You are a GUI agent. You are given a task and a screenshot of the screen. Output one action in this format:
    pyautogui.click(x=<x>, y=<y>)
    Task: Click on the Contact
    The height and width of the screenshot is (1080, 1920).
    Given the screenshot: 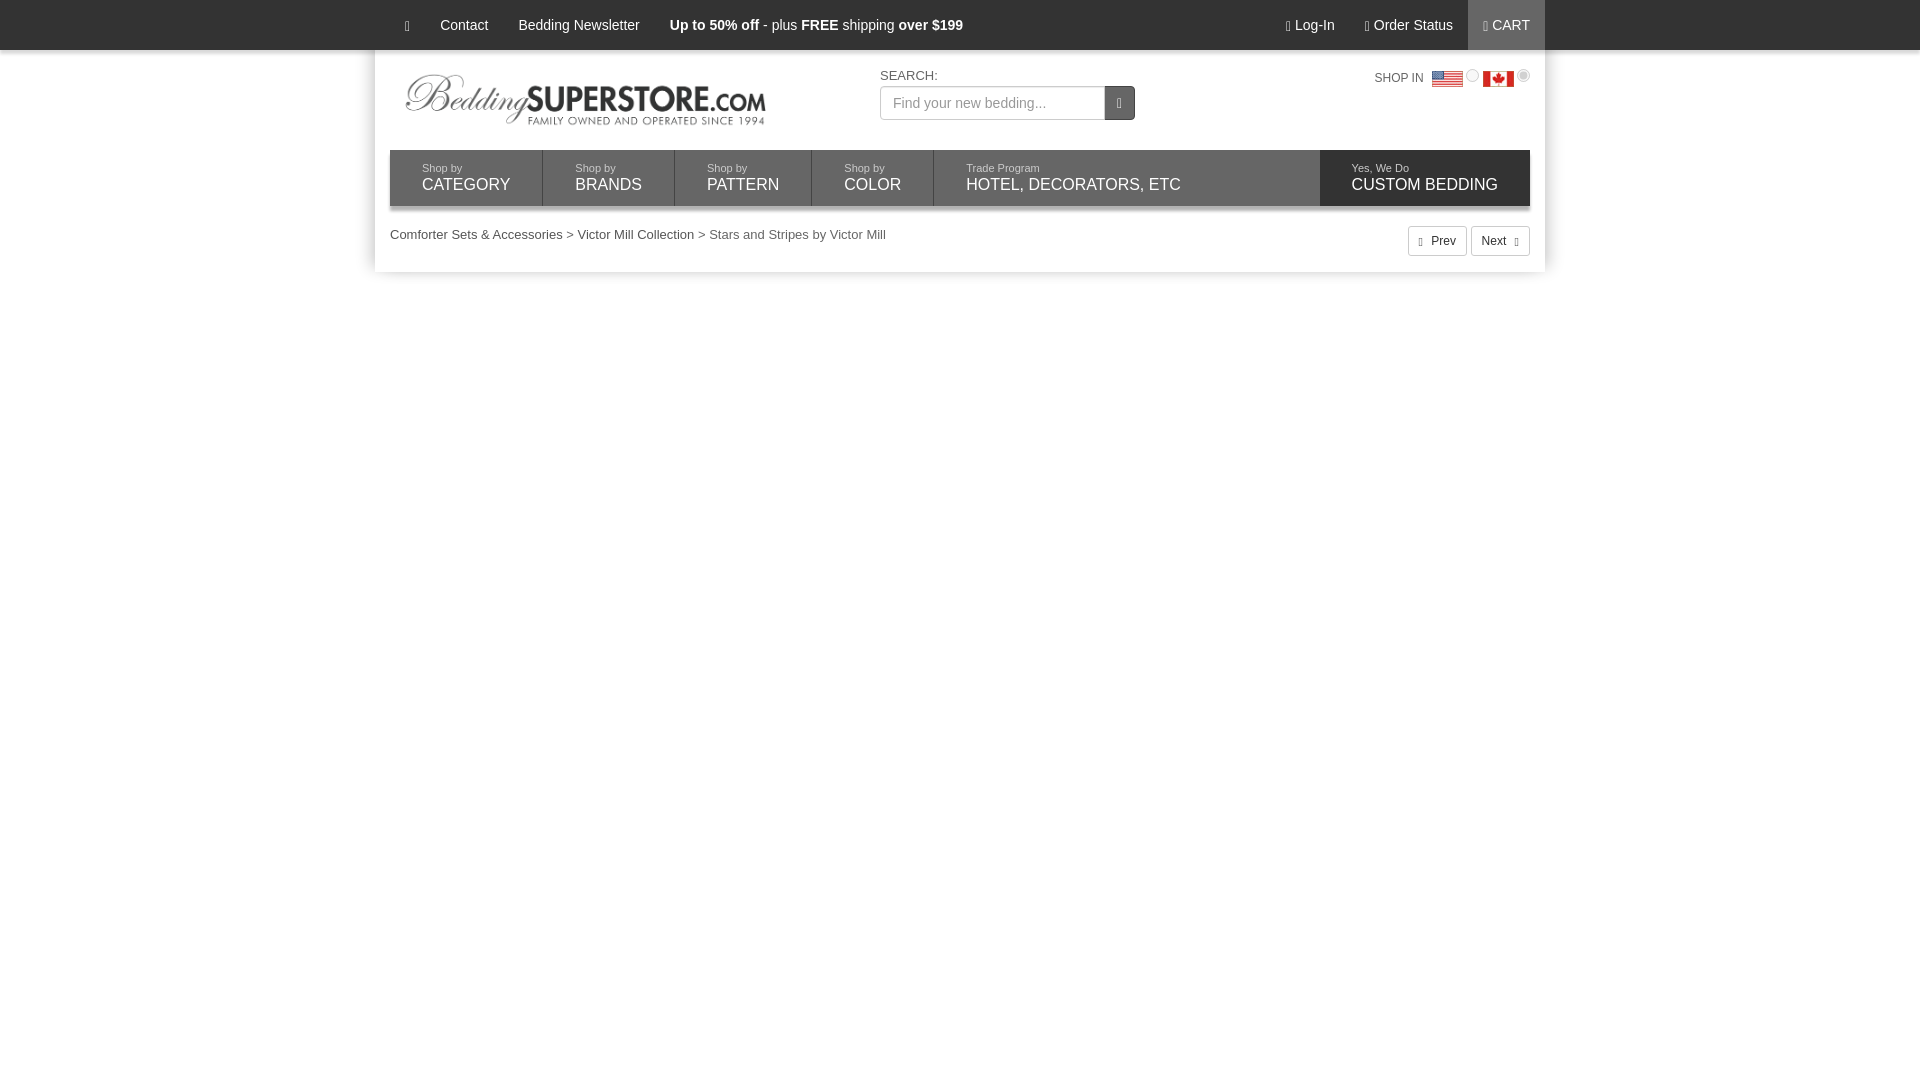 What is the action you would take?
    pyautogui.click(x=464, y=24)
    